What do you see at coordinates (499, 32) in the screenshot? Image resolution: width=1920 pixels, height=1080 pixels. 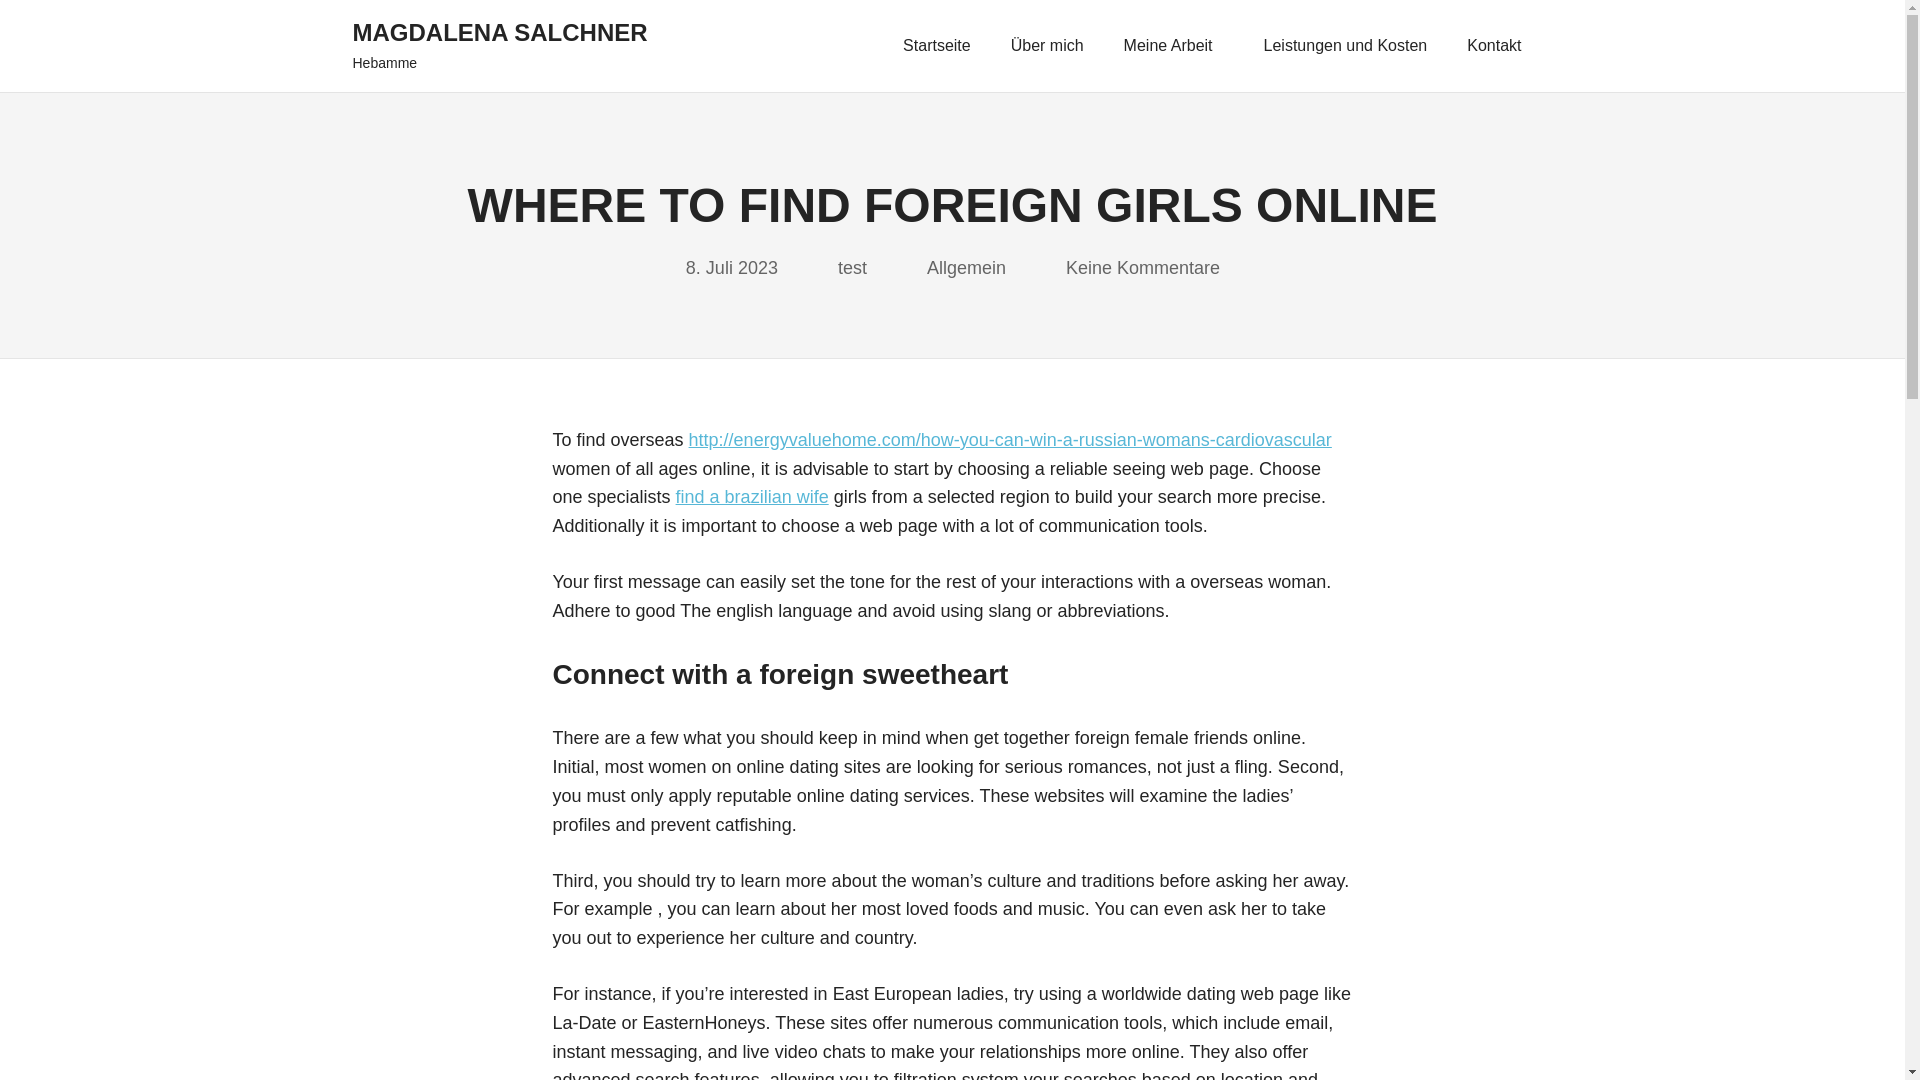 I see `MAGDALENA SALCHNER` at bounding box center [499, 32].